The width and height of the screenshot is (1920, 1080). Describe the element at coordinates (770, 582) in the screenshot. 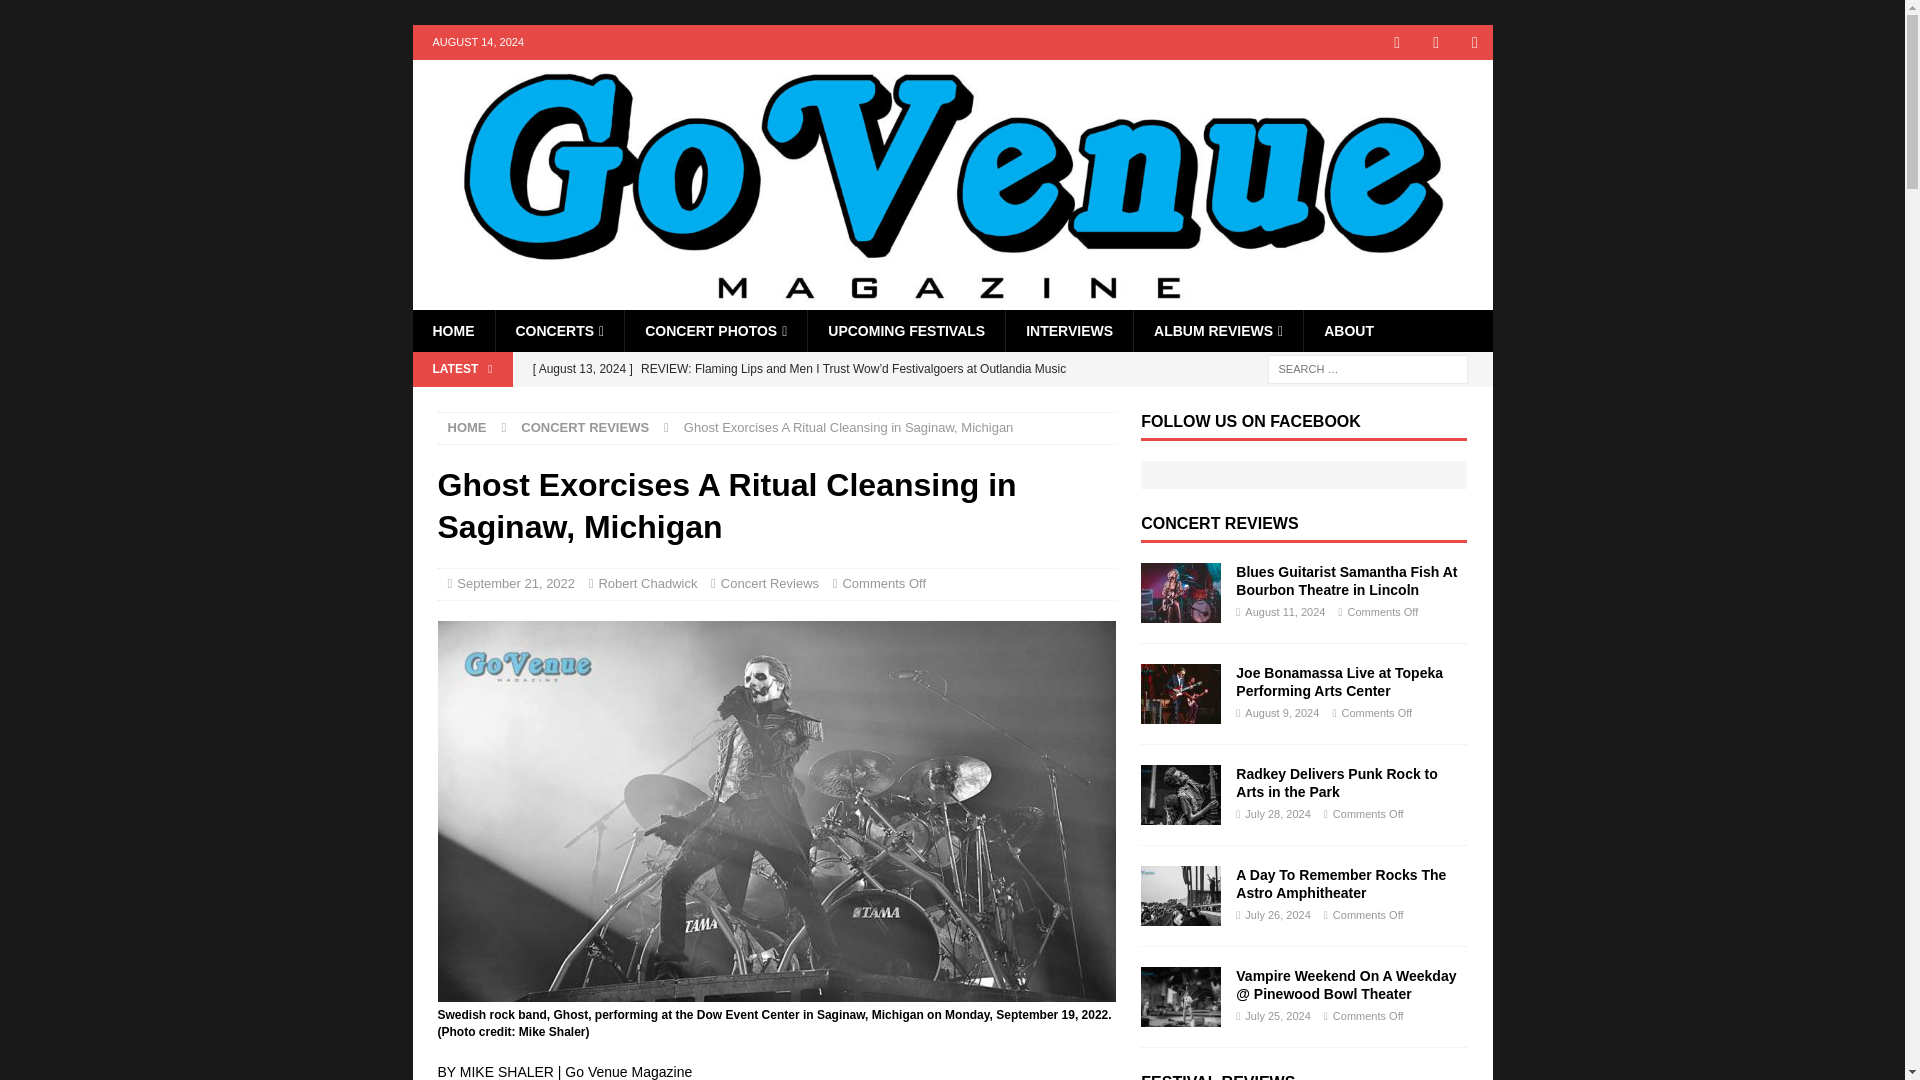

I see `Concert Reviews` at that location.